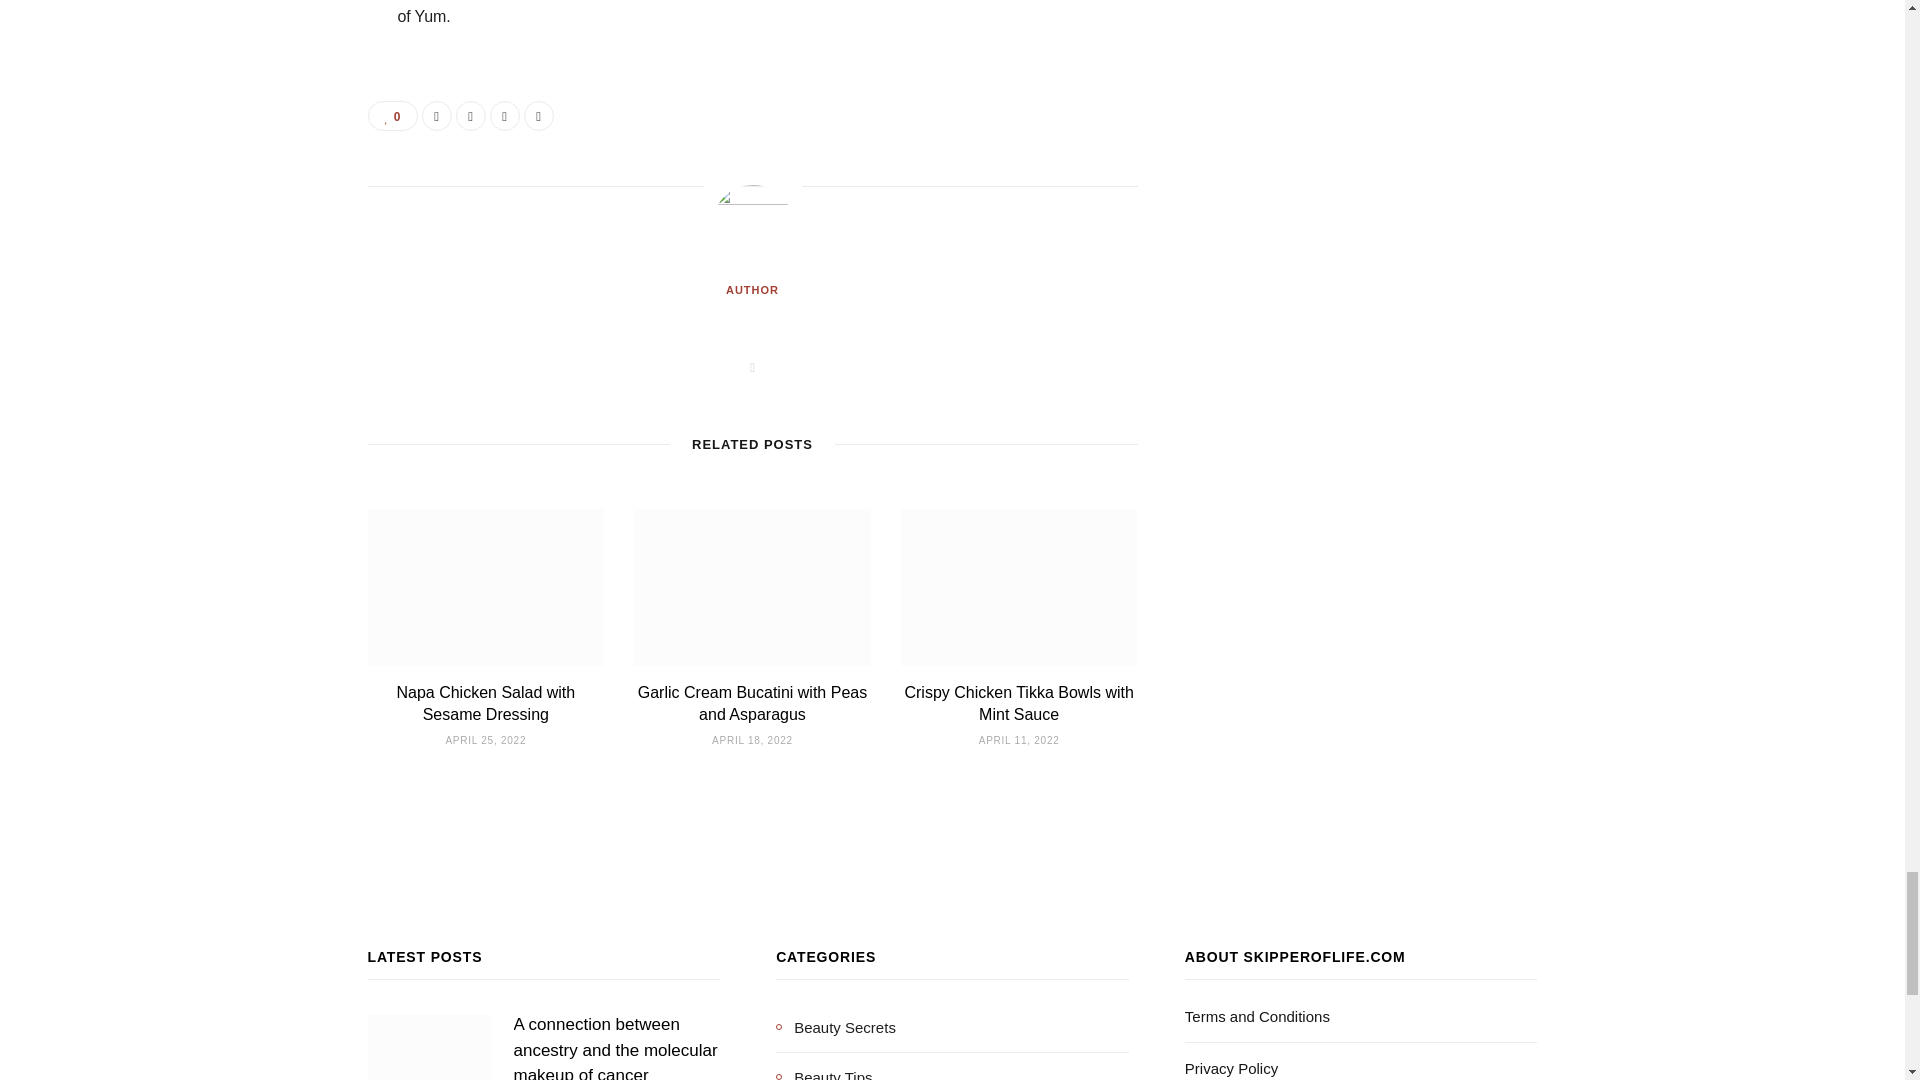  Describe the element at coordinates (436, 116) in the screenshot. I see `Share on Facebook` at that location.